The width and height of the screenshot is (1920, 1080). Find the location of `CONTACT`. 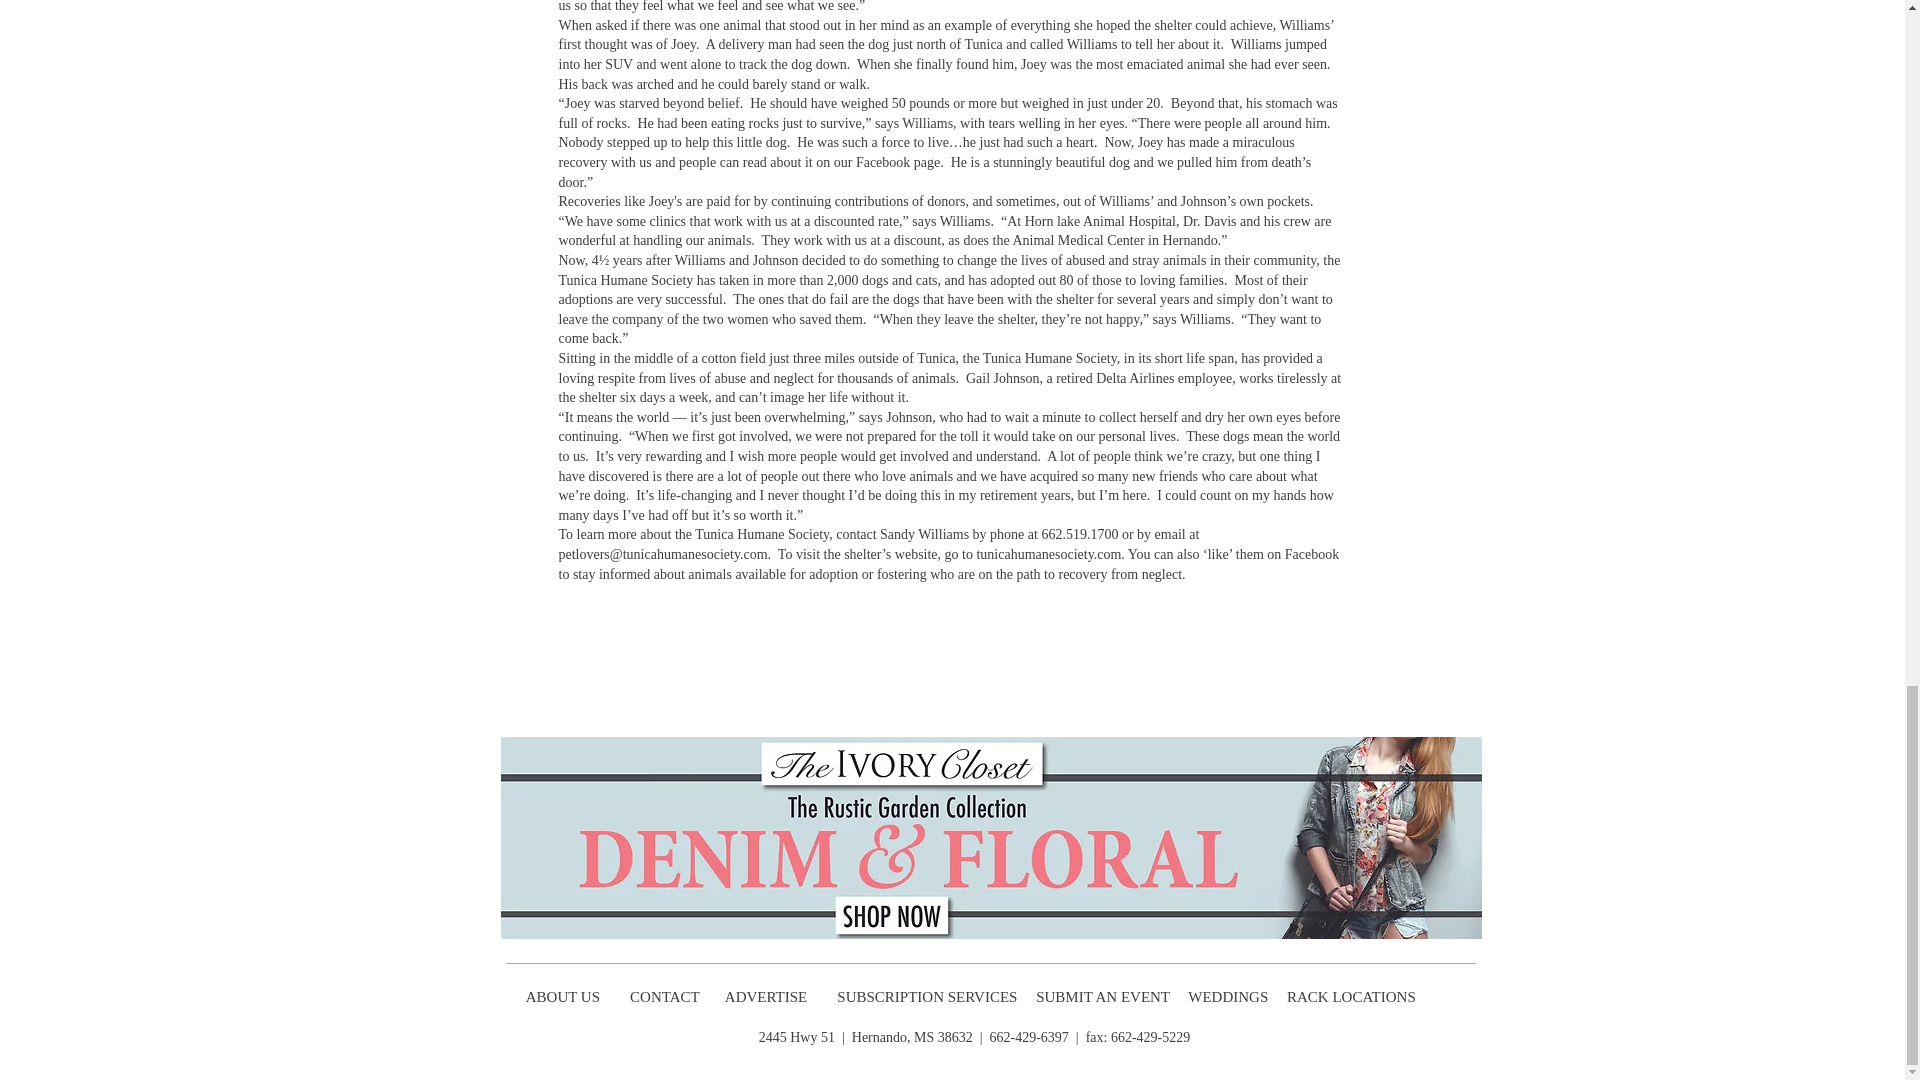

CONTACT is located at coordinates (666, 997).